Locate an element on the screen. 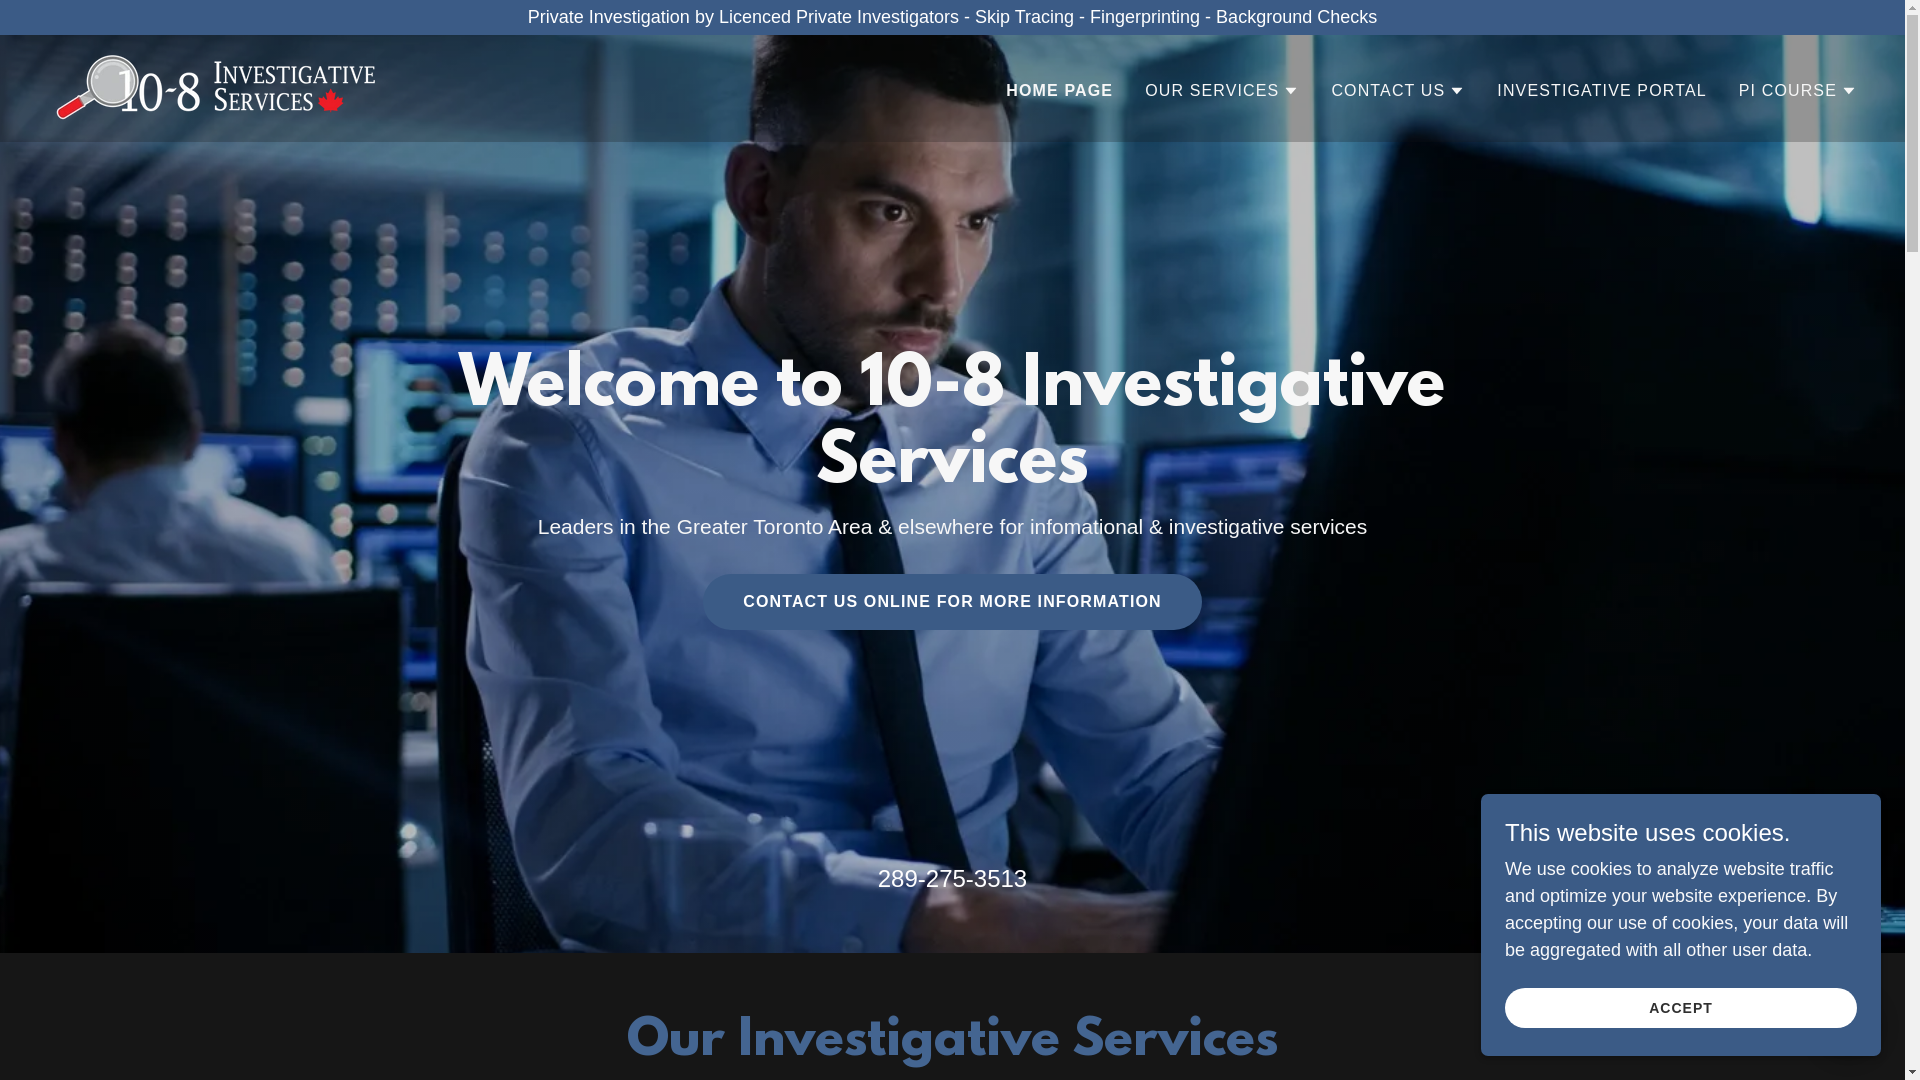  INVESTIGATIVE PORTAL is located at coordinates (1602, 91).